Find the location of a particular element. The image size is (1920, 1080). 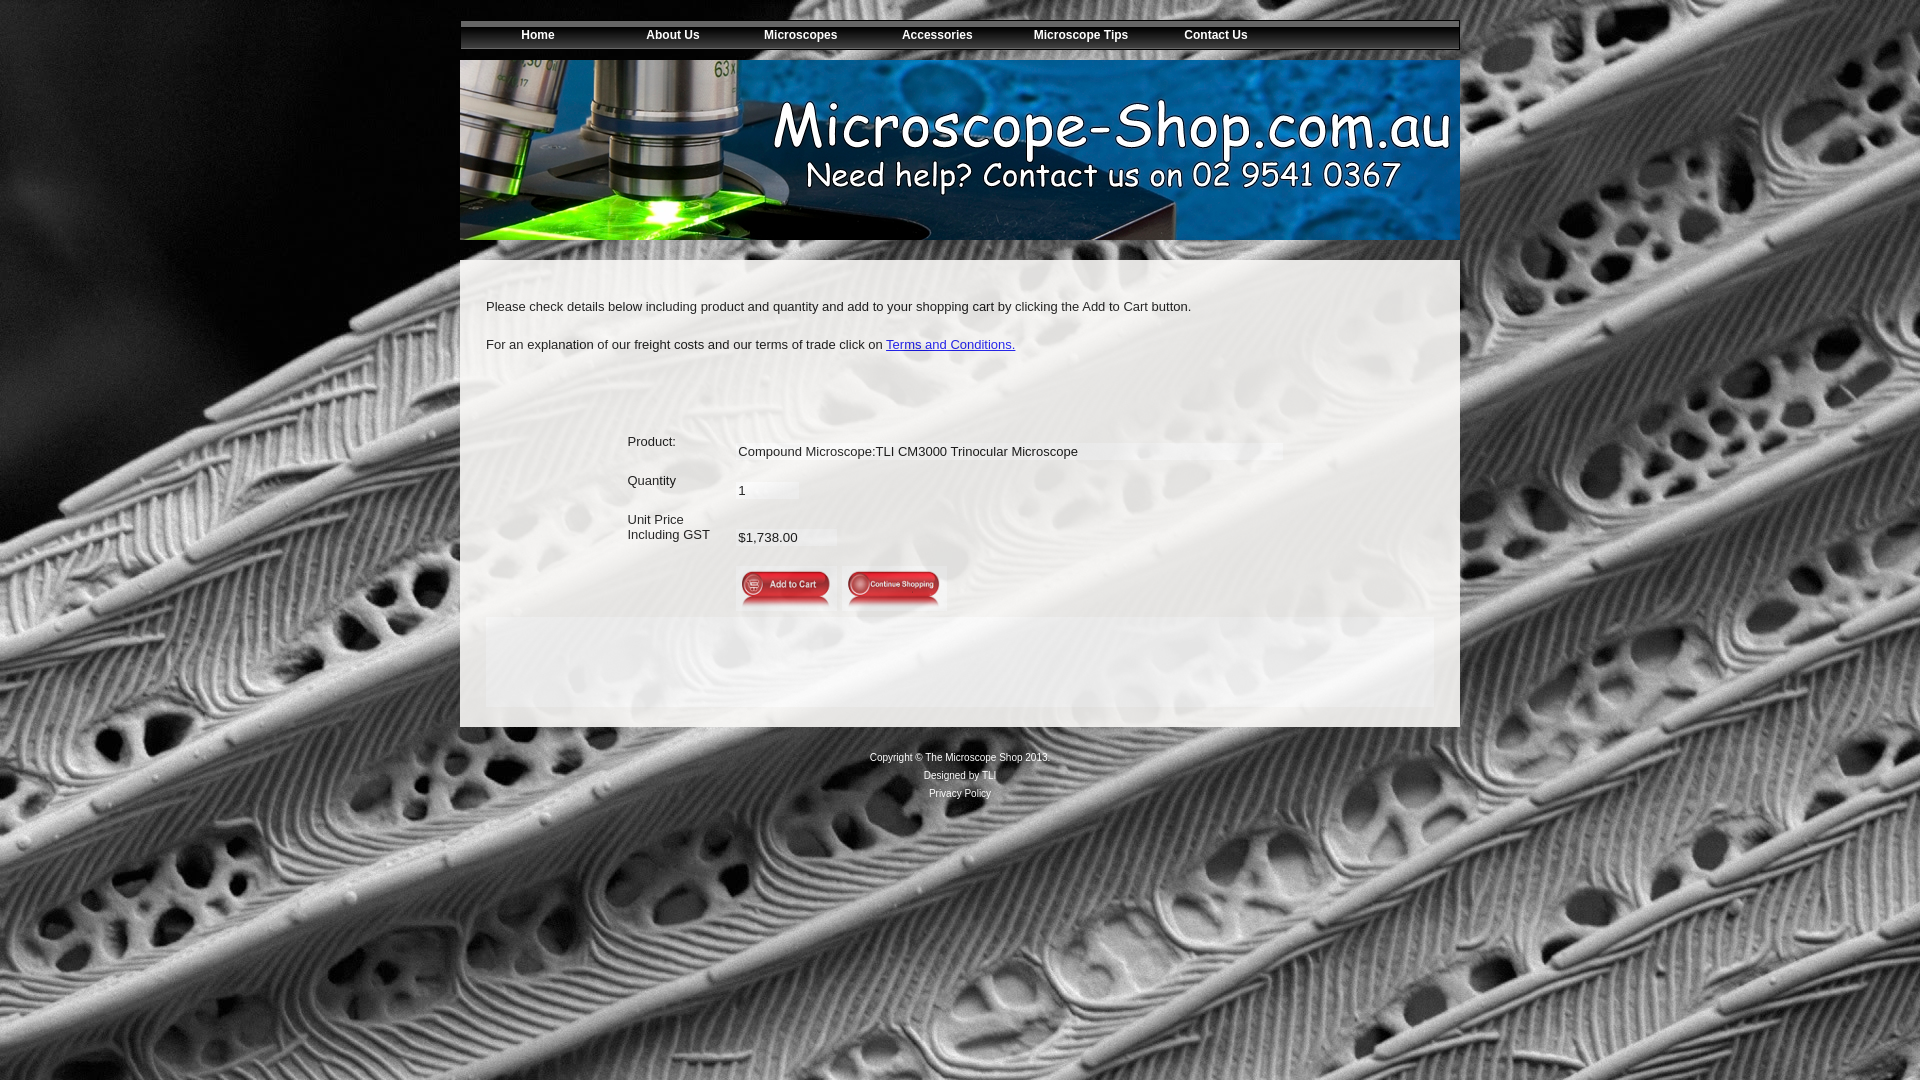

TLI is located at coordinates (989, 775).